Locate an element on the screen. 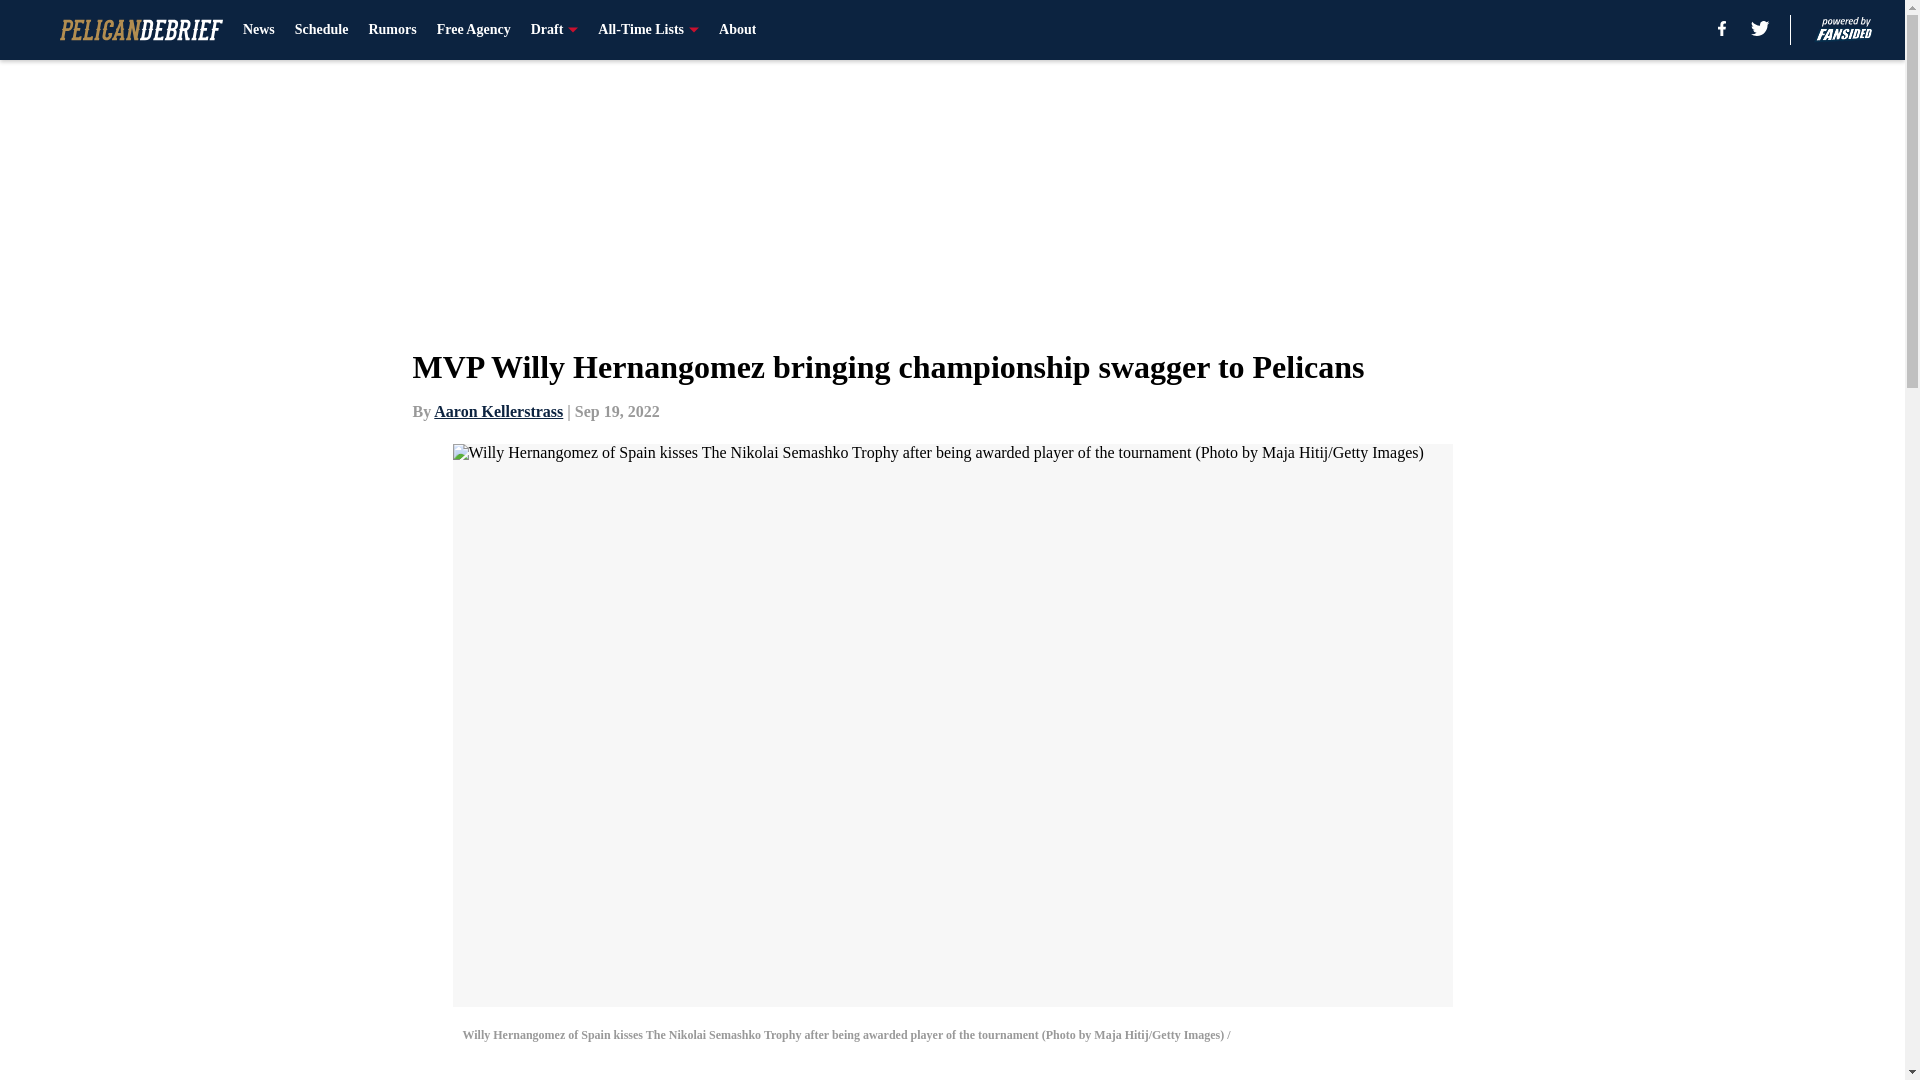 The height and width of the screenshot is (1080, 1920). Rumors is located at coordinates (392, 30).